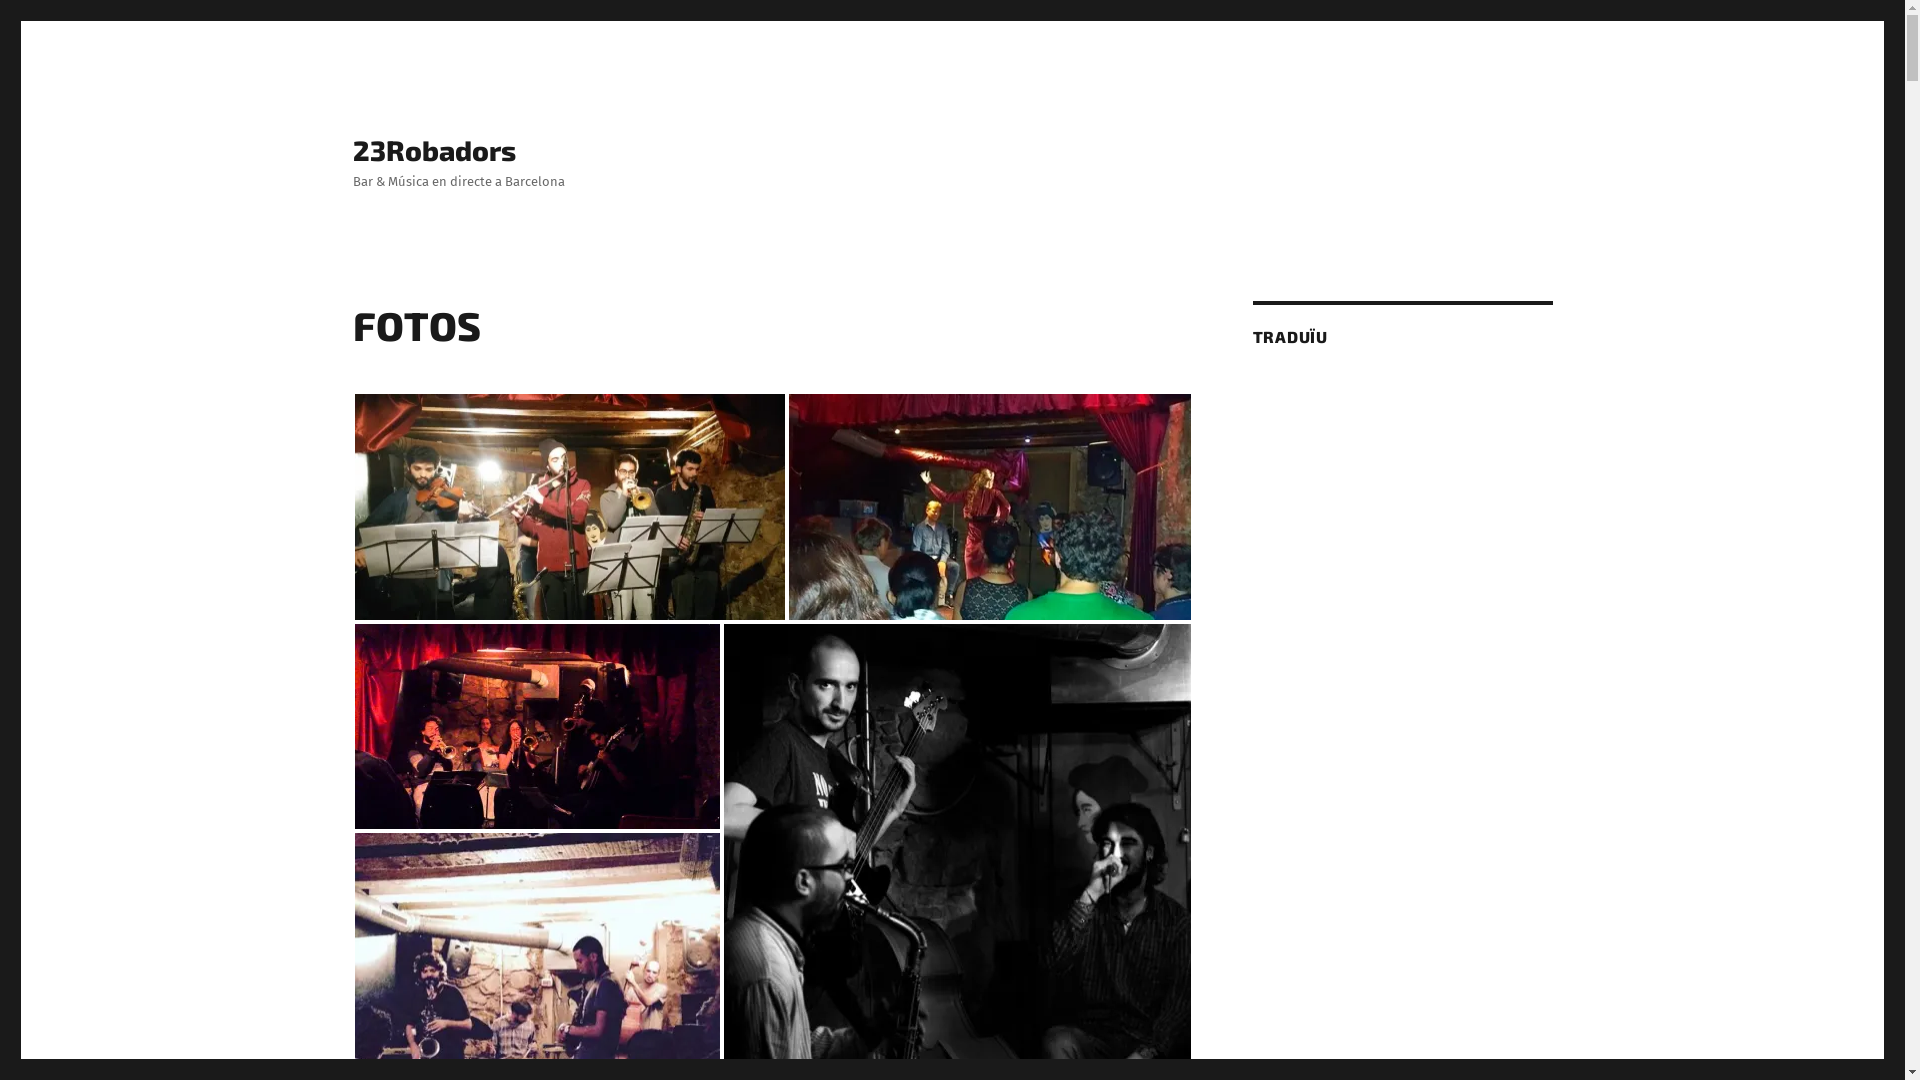 The image size is (1920, 1080). What do you see at coordinates (434, 150) in the screenshot?
I see `23Robadors` at bounding box center [434, 150].